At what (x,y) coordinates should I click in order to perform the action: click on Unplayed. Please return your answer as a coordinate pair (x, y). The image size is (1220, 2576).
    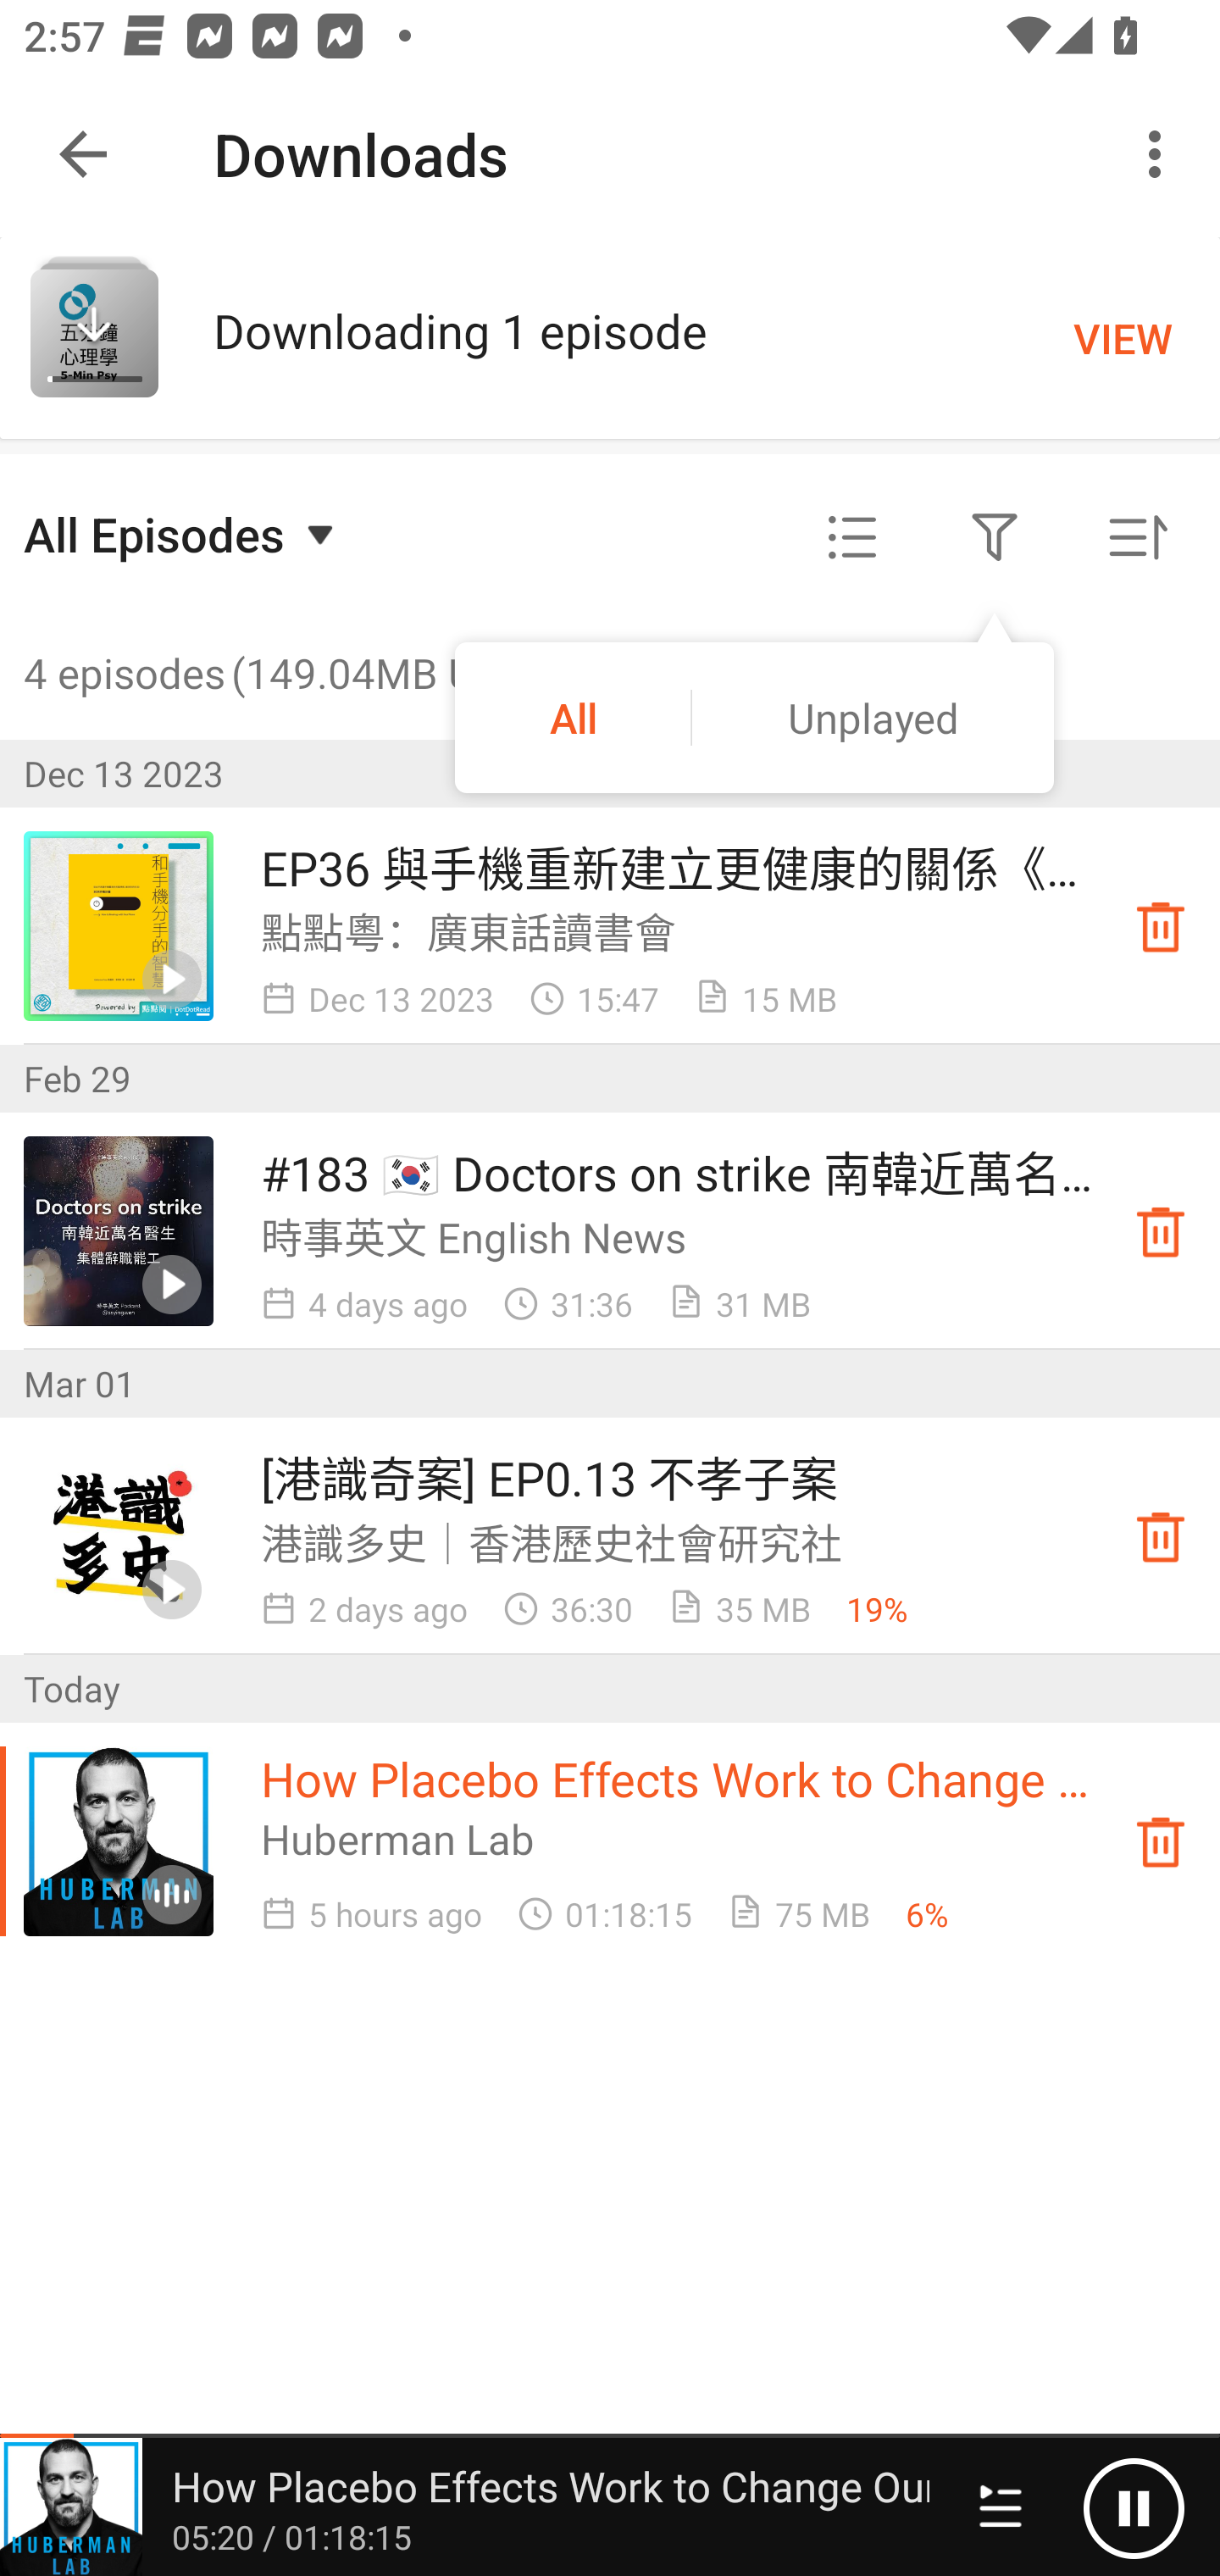
    Looking at the image, I should click on (873, 717).